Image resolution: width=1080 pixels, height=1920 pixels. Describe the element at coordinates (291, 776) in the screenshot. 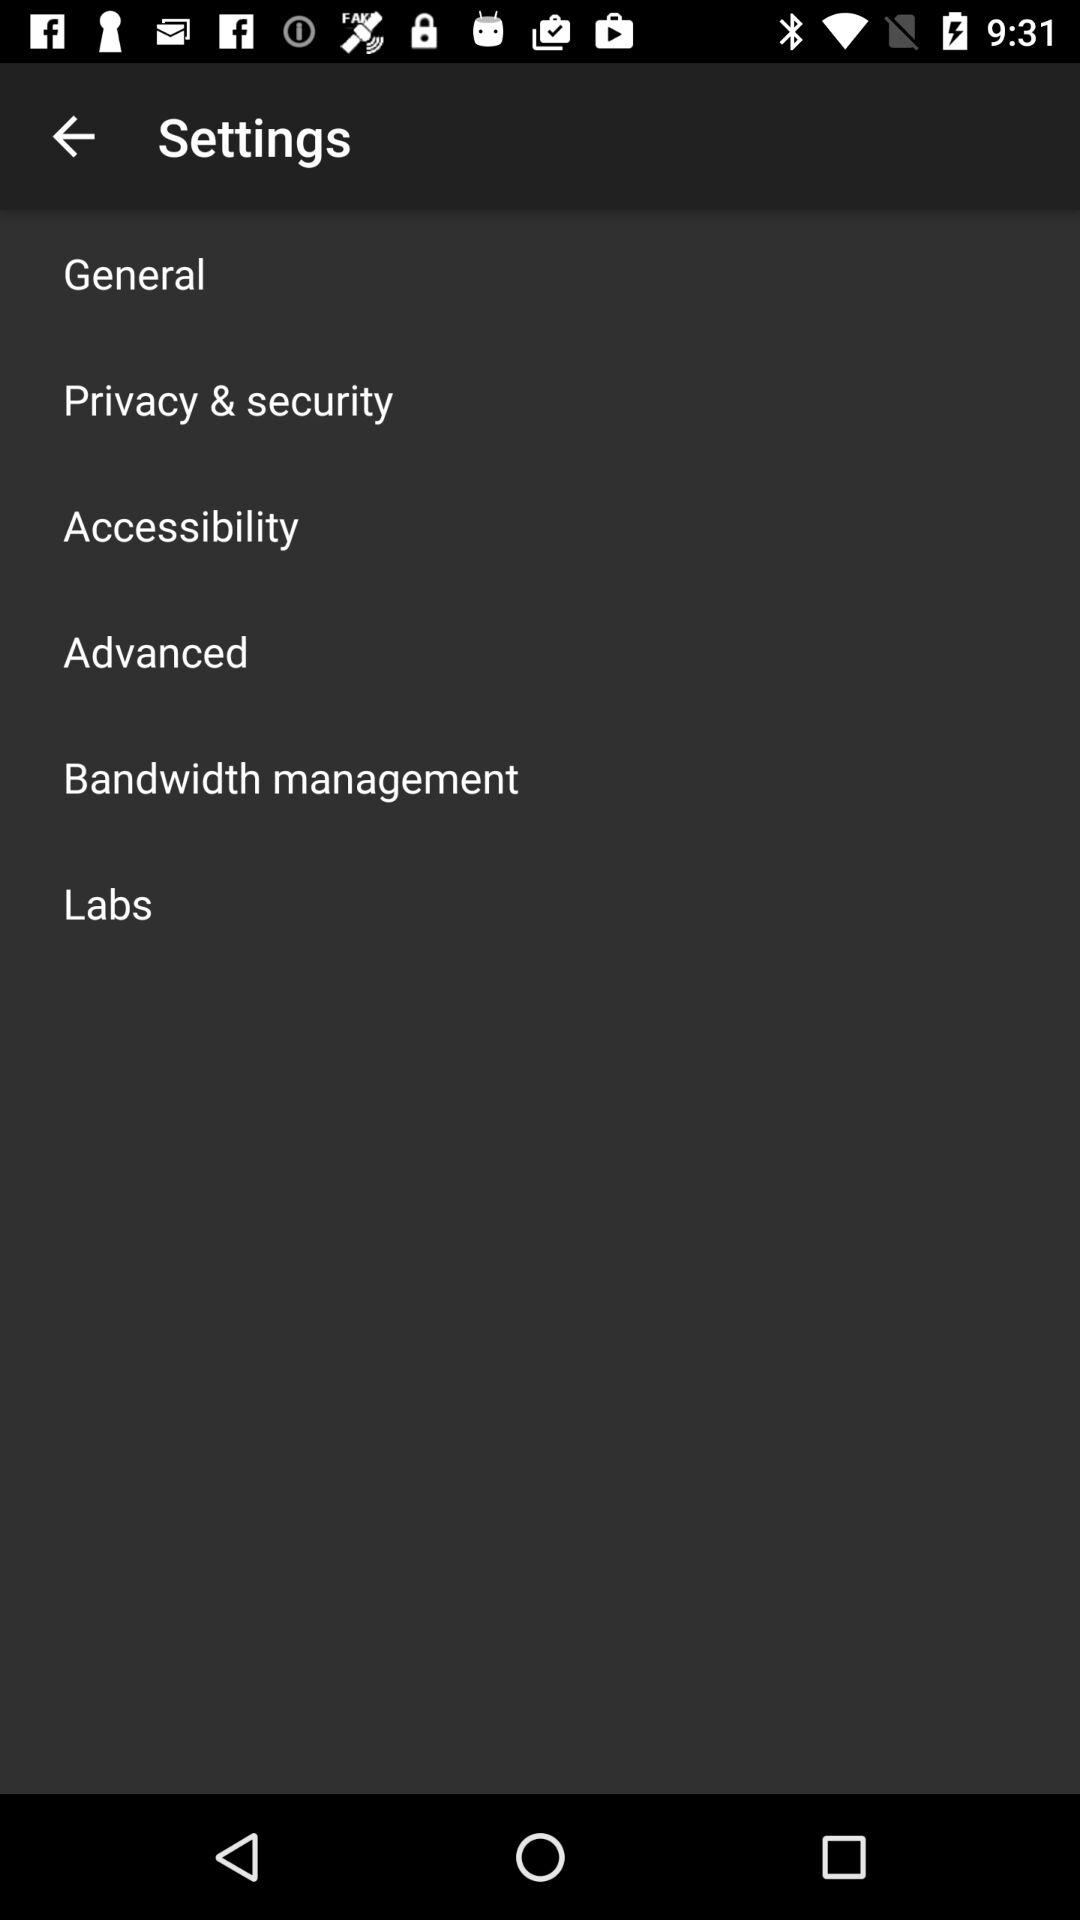

I see `turn on icon below advanced icon` at that location.